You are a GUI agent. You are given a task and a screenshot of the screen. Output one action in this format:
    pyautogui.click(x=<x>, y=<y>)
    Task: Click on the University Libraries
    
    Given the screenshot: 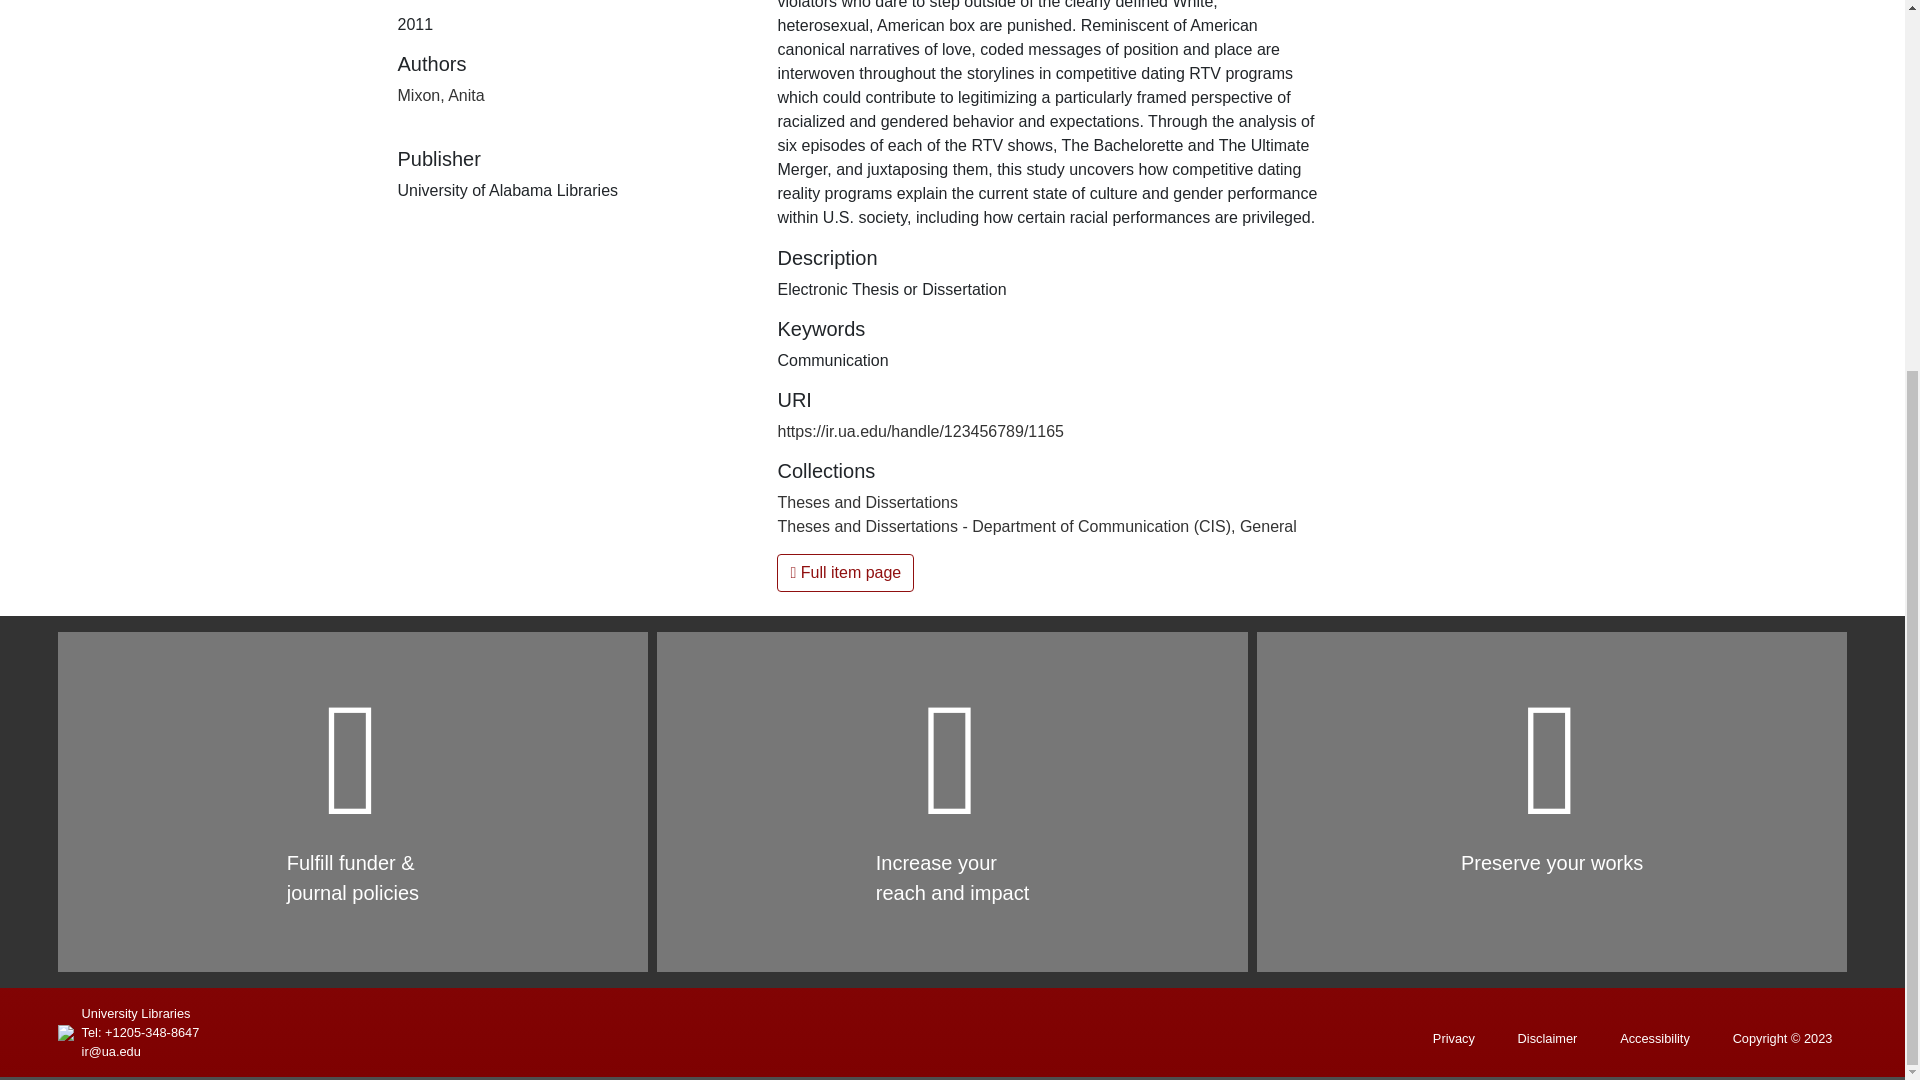 What is the action you would take?
    pyautogui.click(x=136, y=1013)
    